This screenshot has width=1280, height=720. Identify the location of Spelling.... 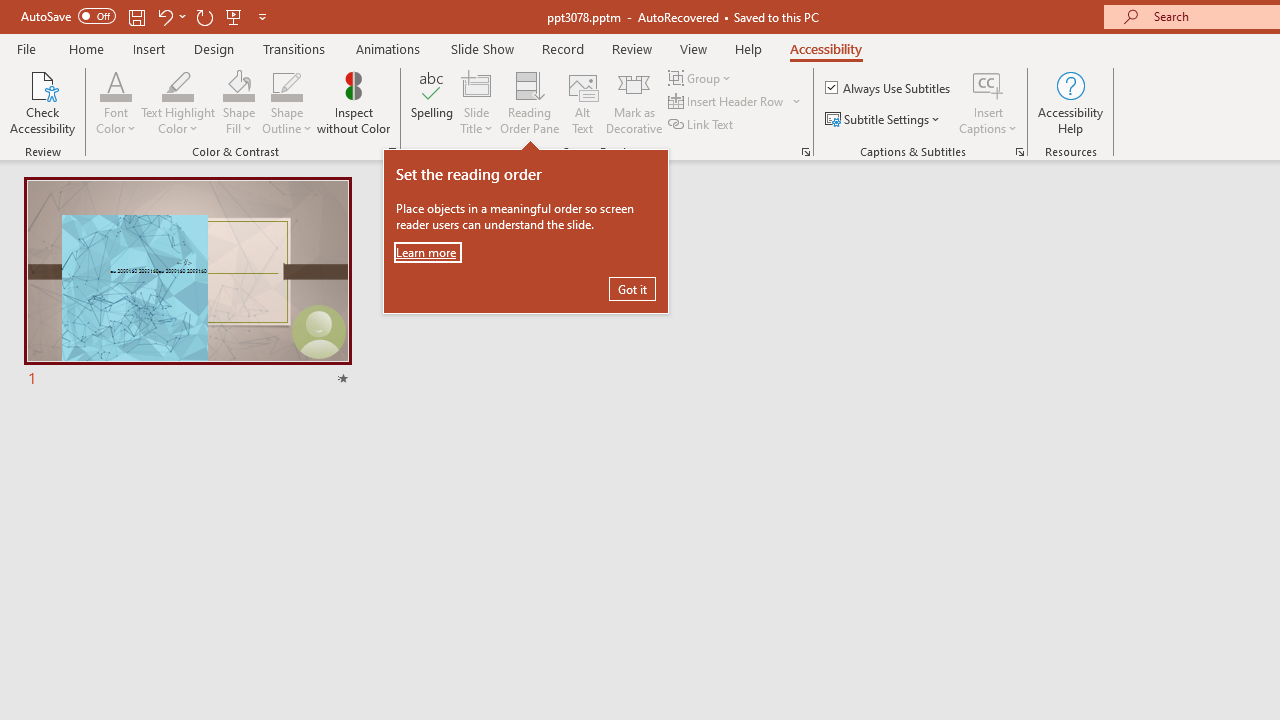
(432, 102).